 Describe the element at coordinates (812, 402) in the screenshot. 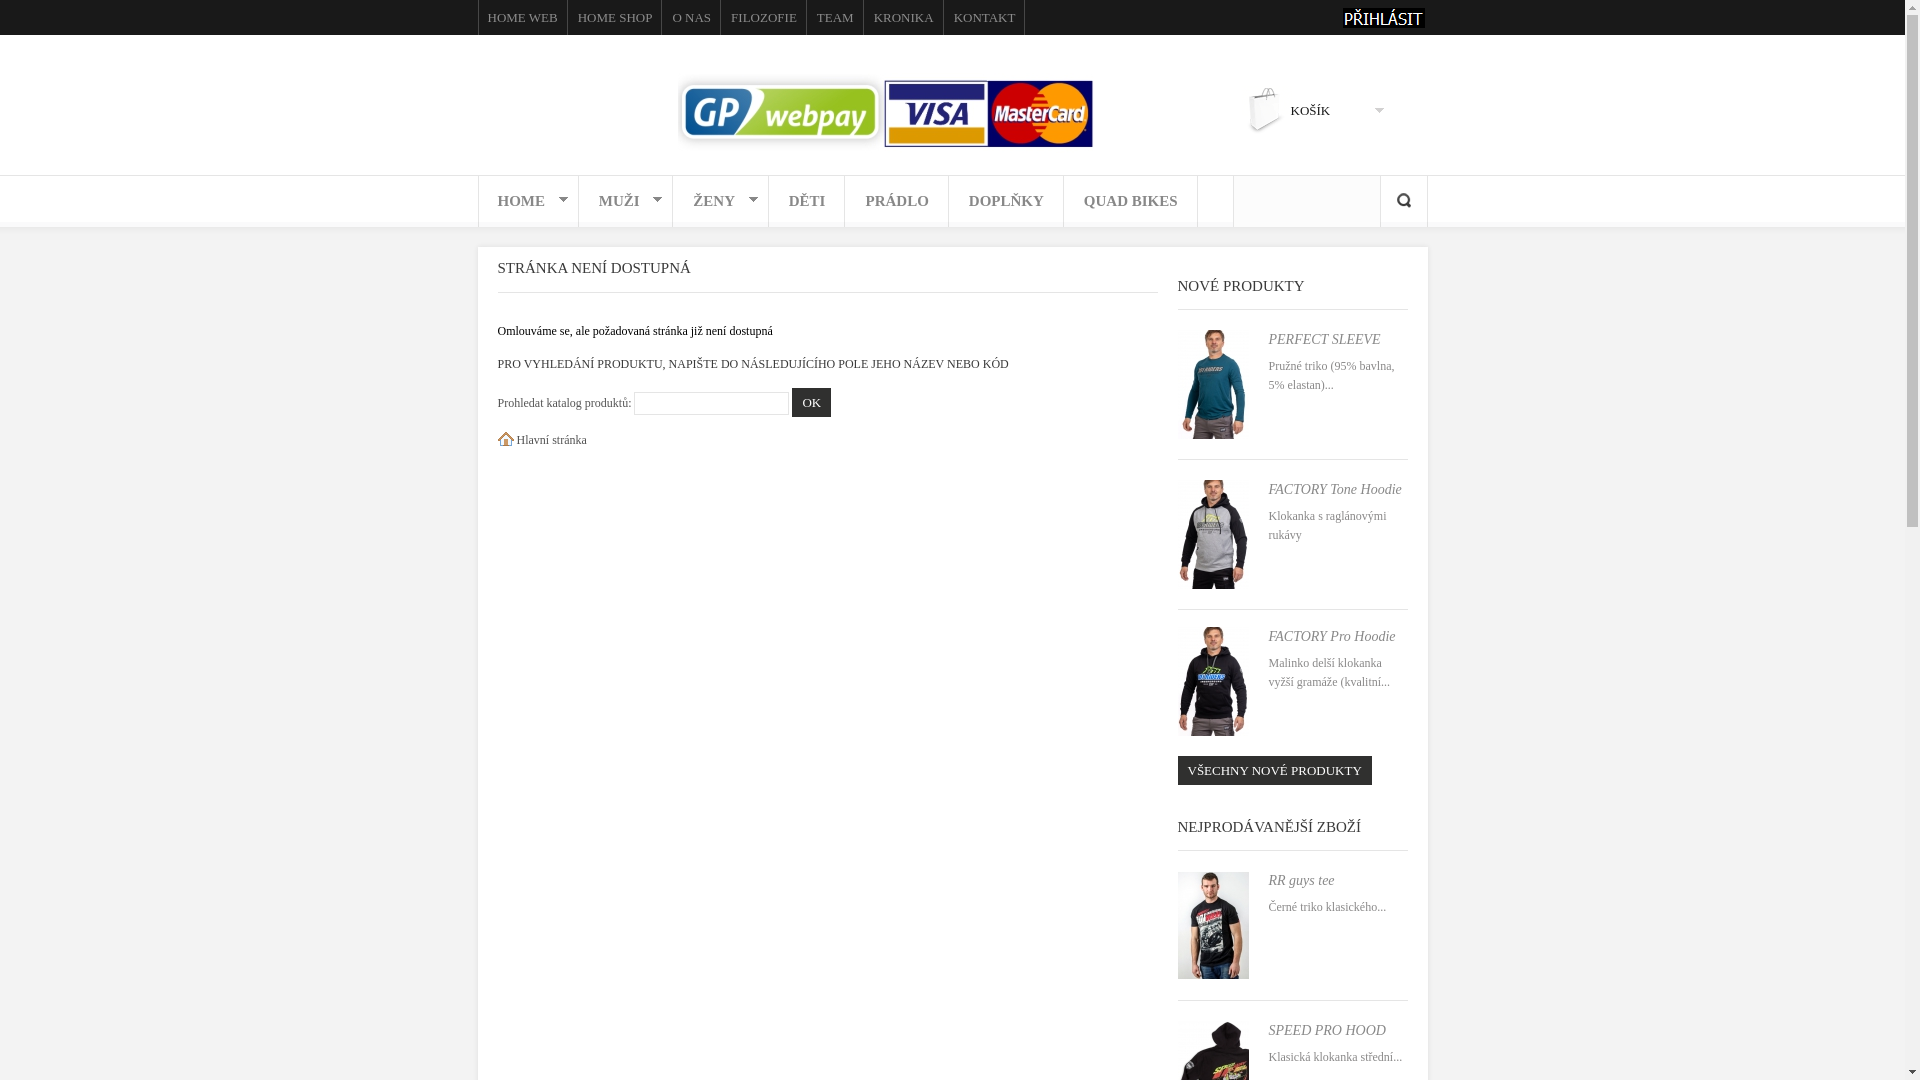

I see `OK` at that location.